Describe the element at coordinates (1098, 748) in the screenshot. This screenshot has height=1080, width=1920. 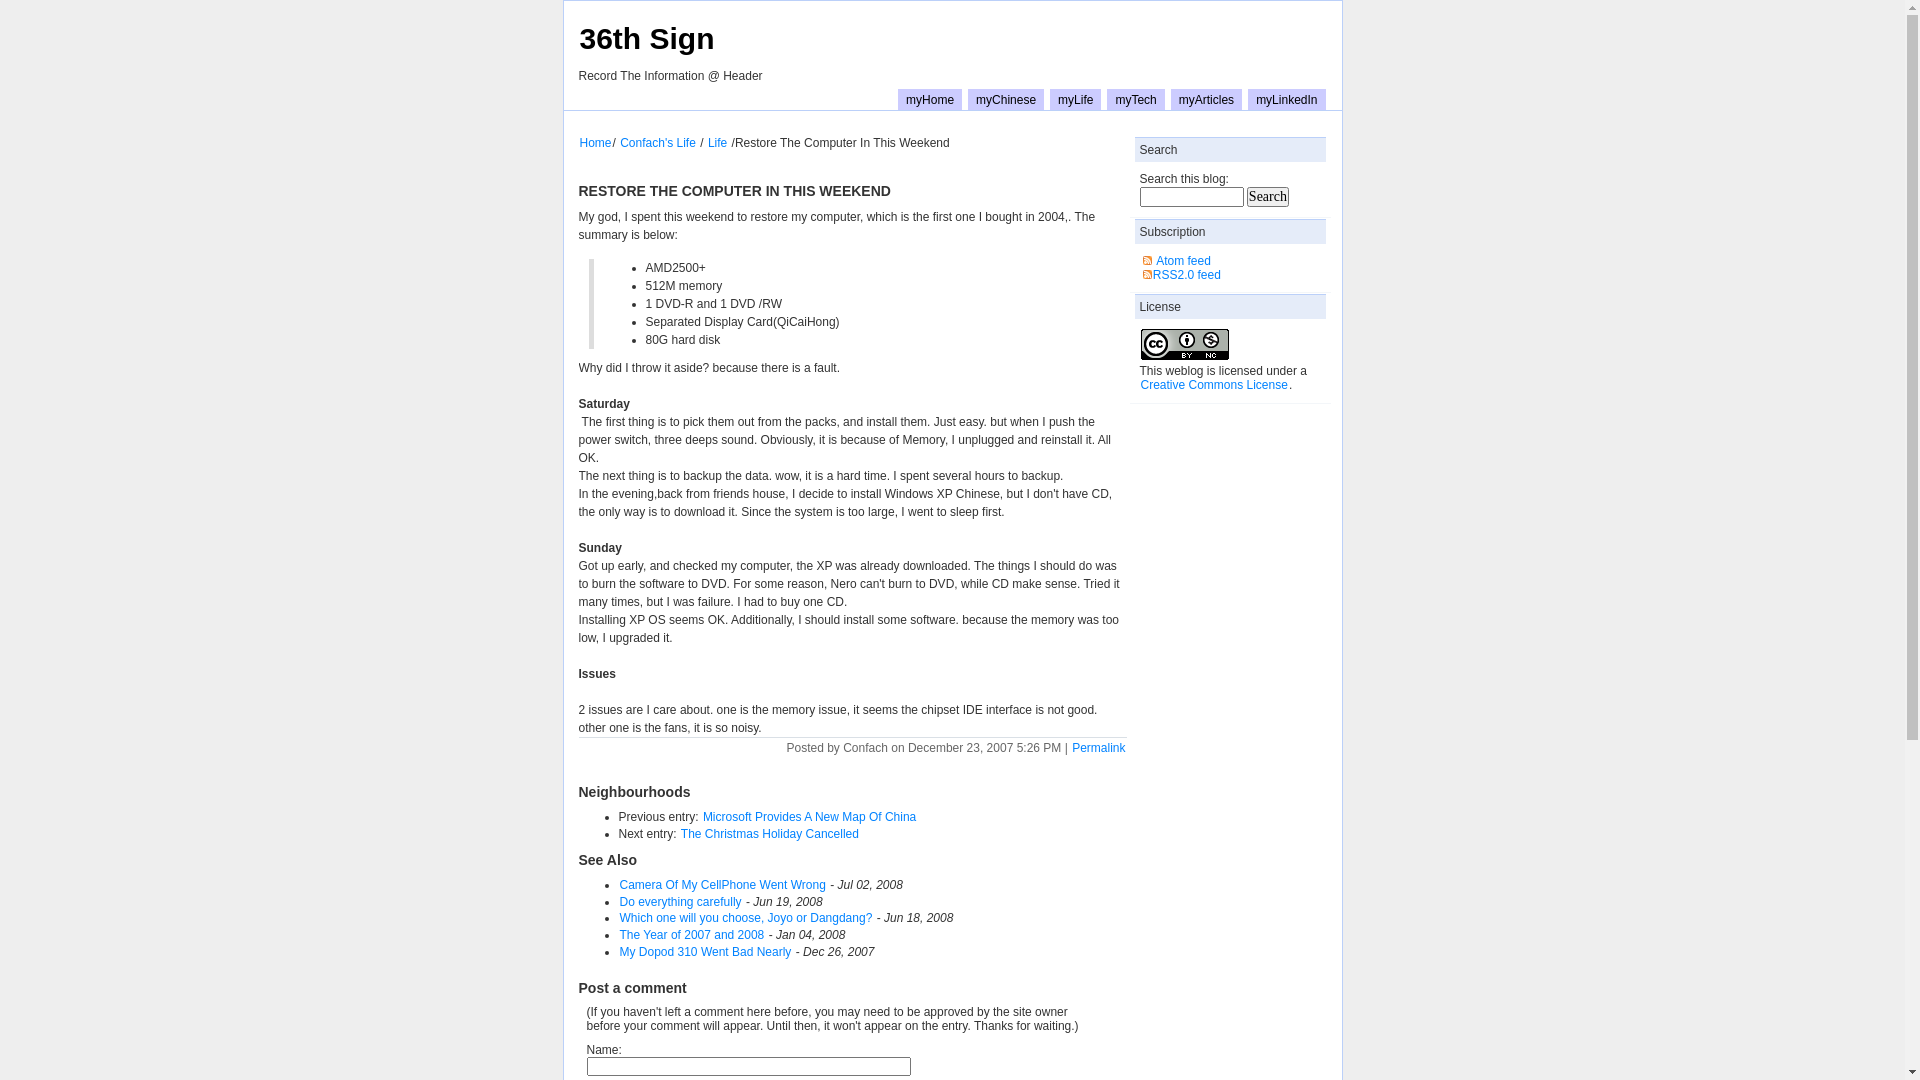
I see `Permalink` at that location.